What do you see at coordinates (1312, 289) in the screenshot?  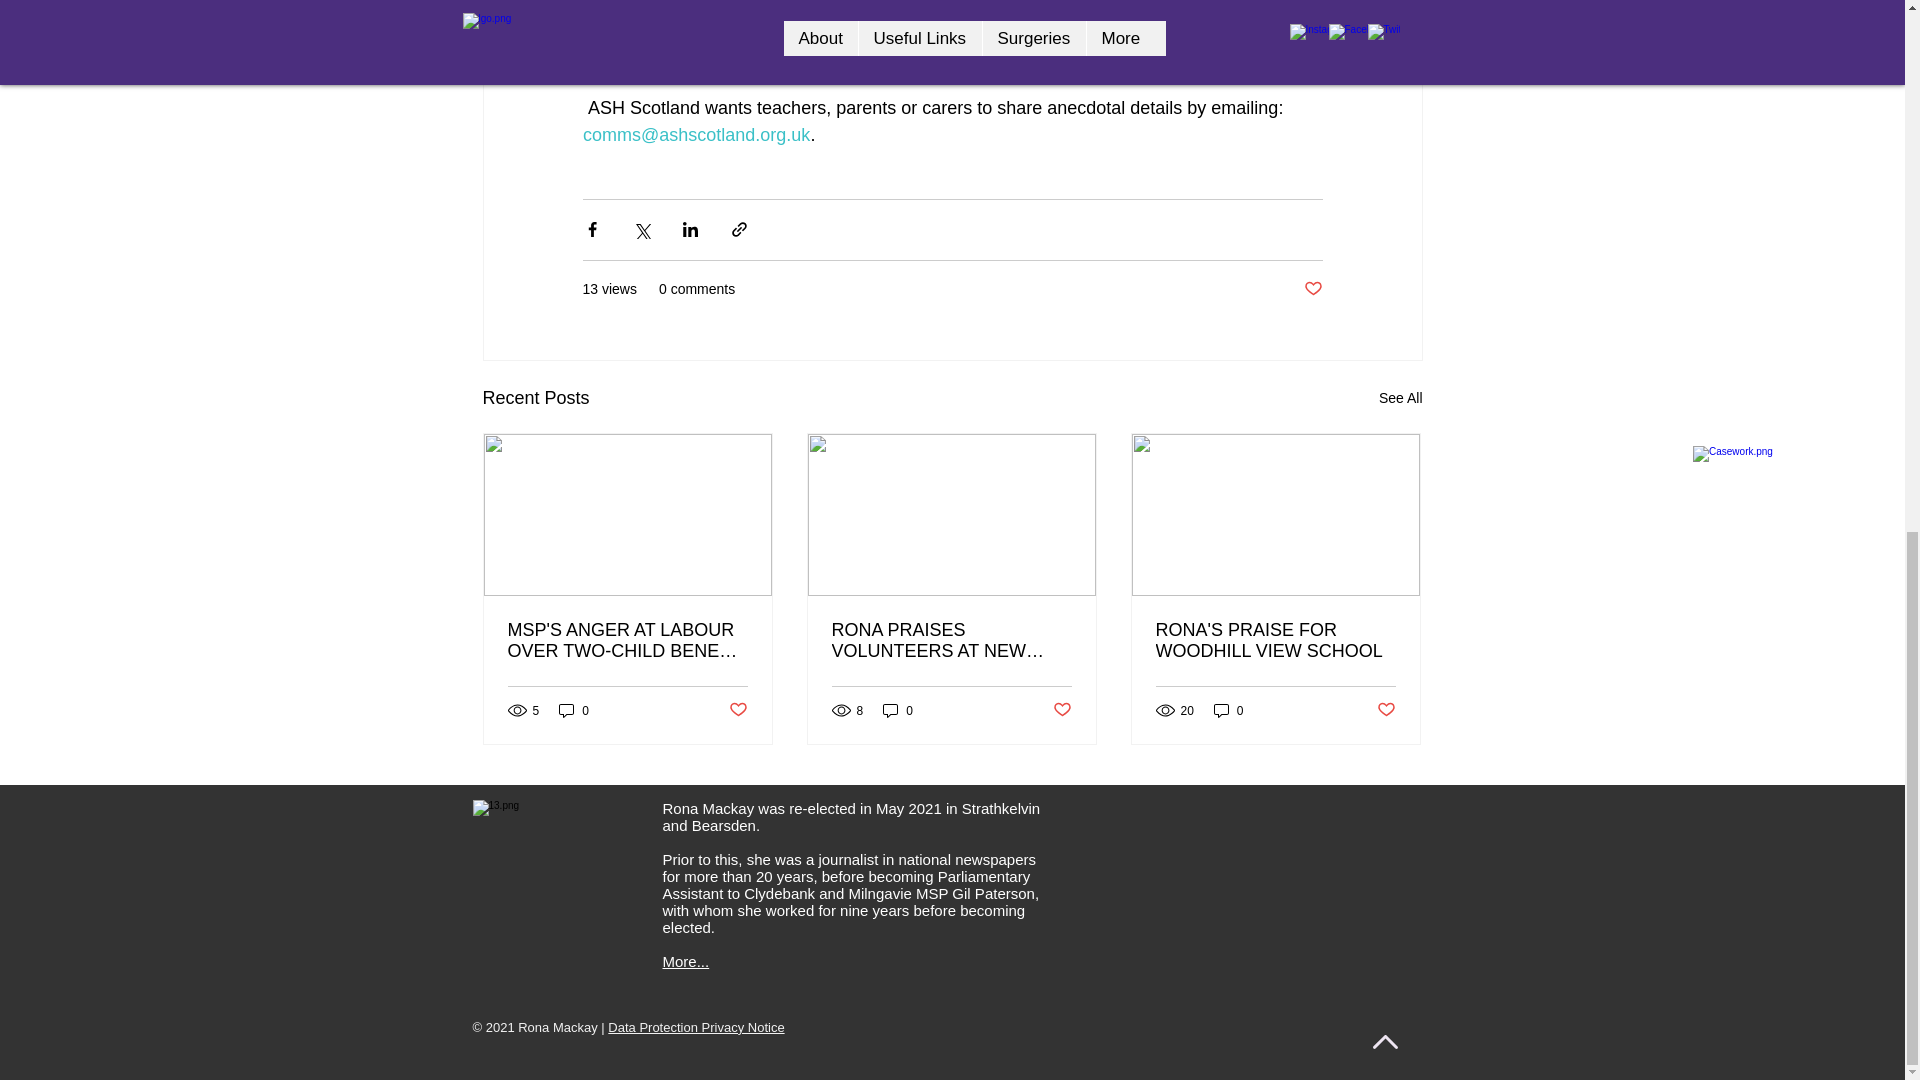 I see `Post not marked as liked` at bounding box center [1312, 289].